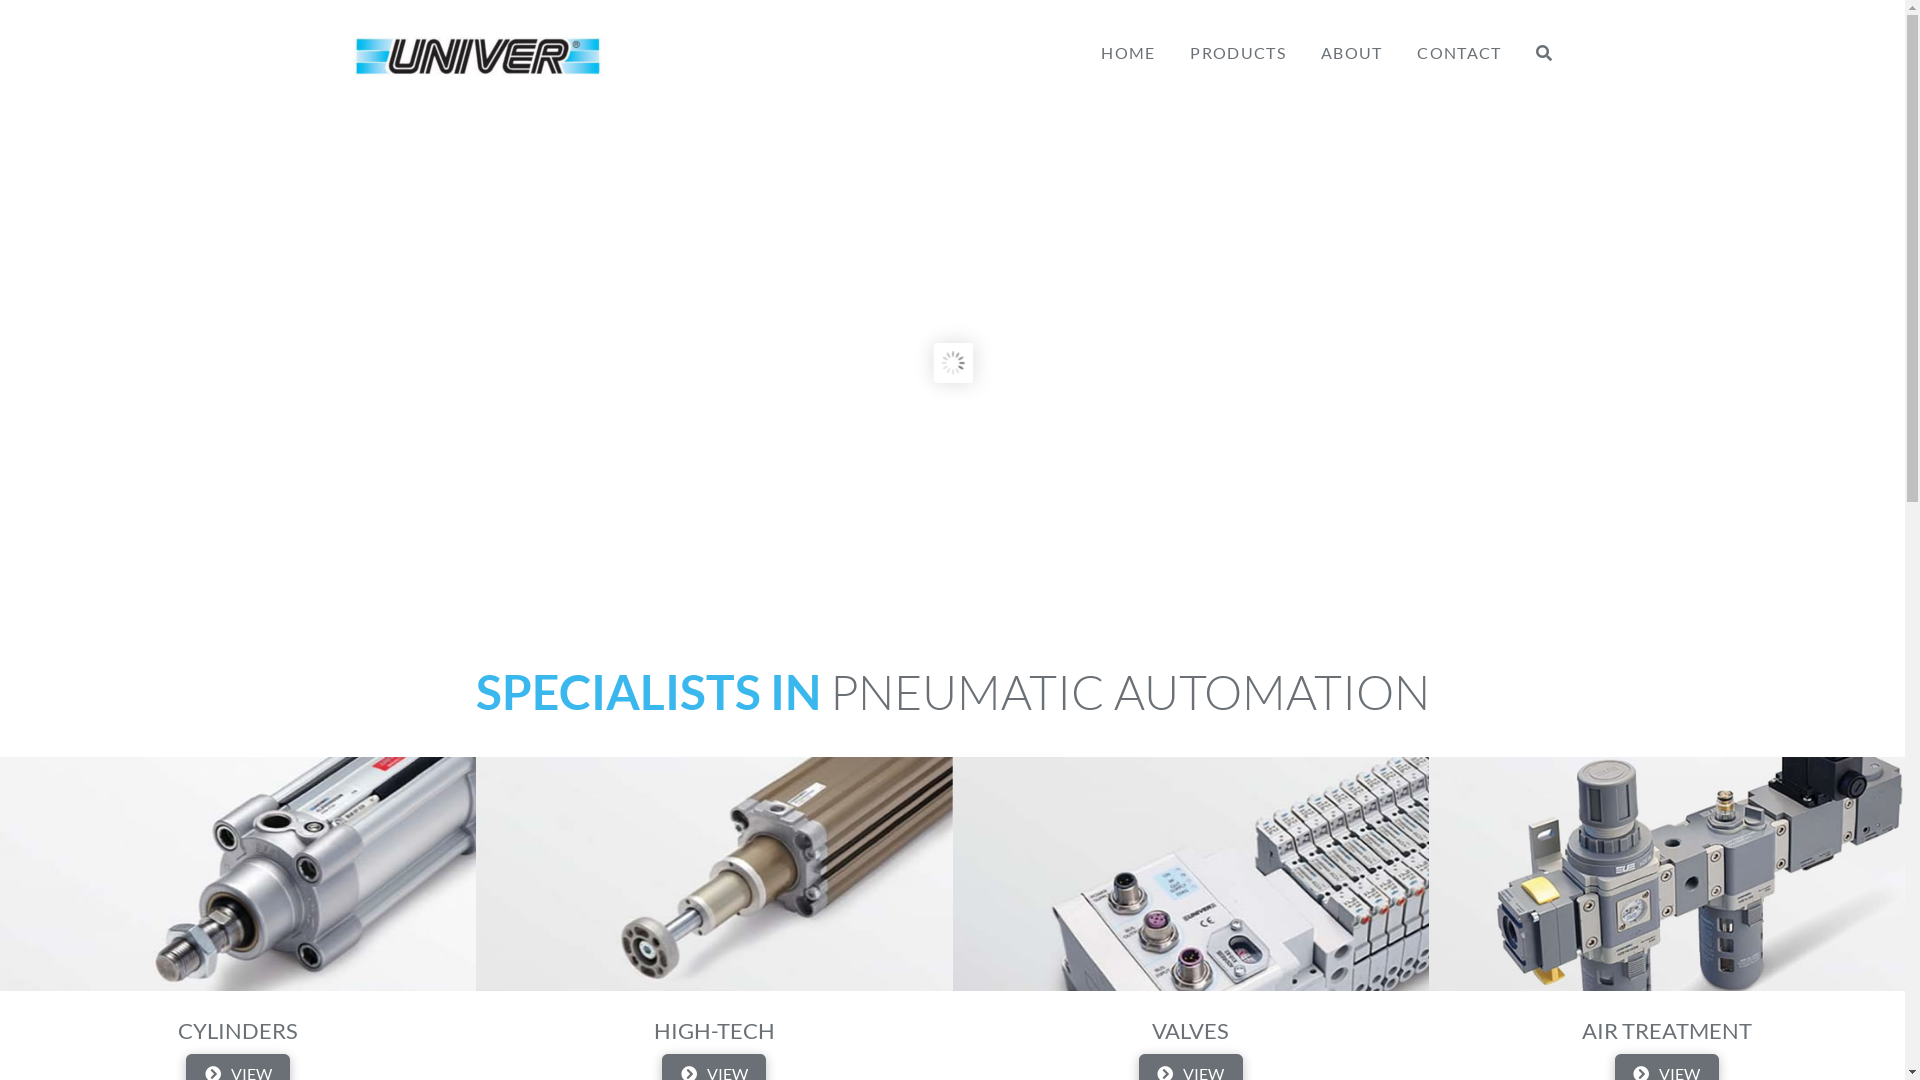 The image size is (1920, 1080). I want to click on ABOUT, so click(1351, 30).